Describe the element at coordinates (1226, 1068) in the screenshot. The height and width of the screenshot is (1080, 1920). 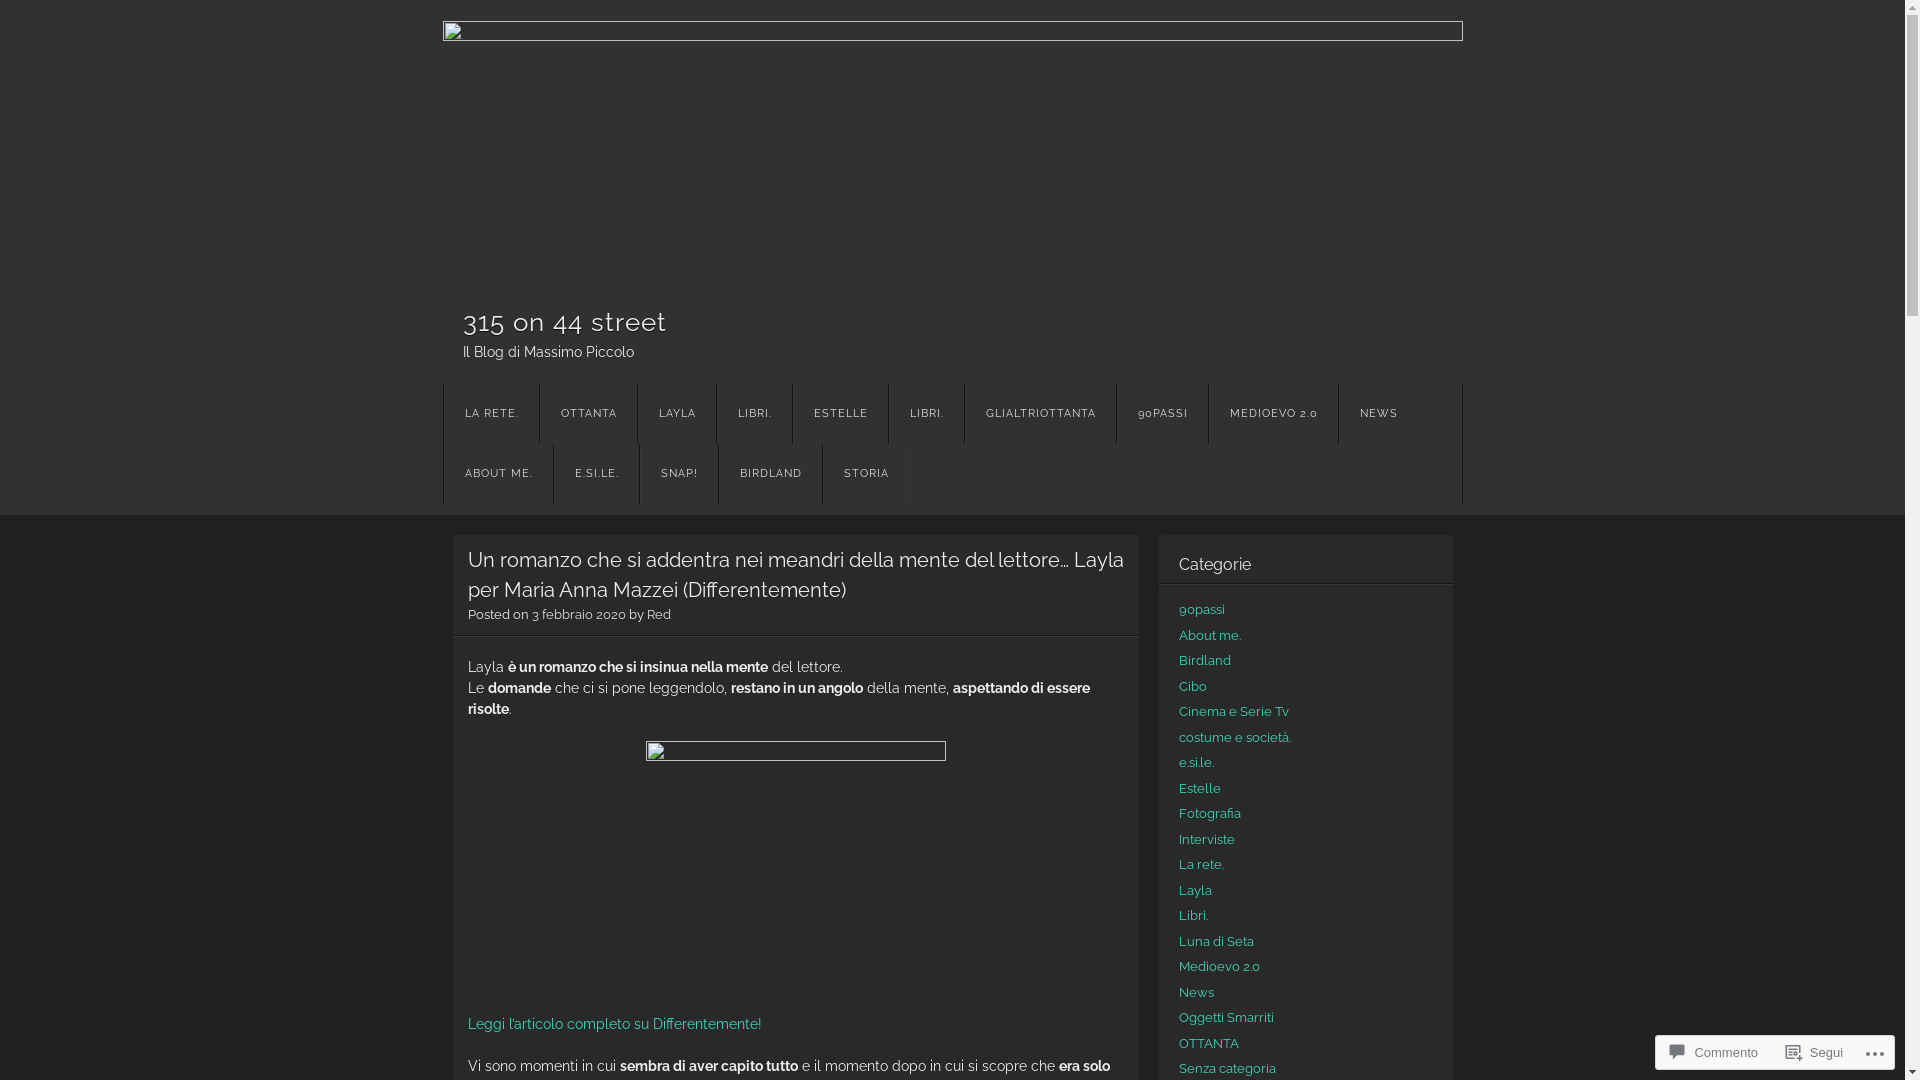
I see `Senza categoria` at that location.